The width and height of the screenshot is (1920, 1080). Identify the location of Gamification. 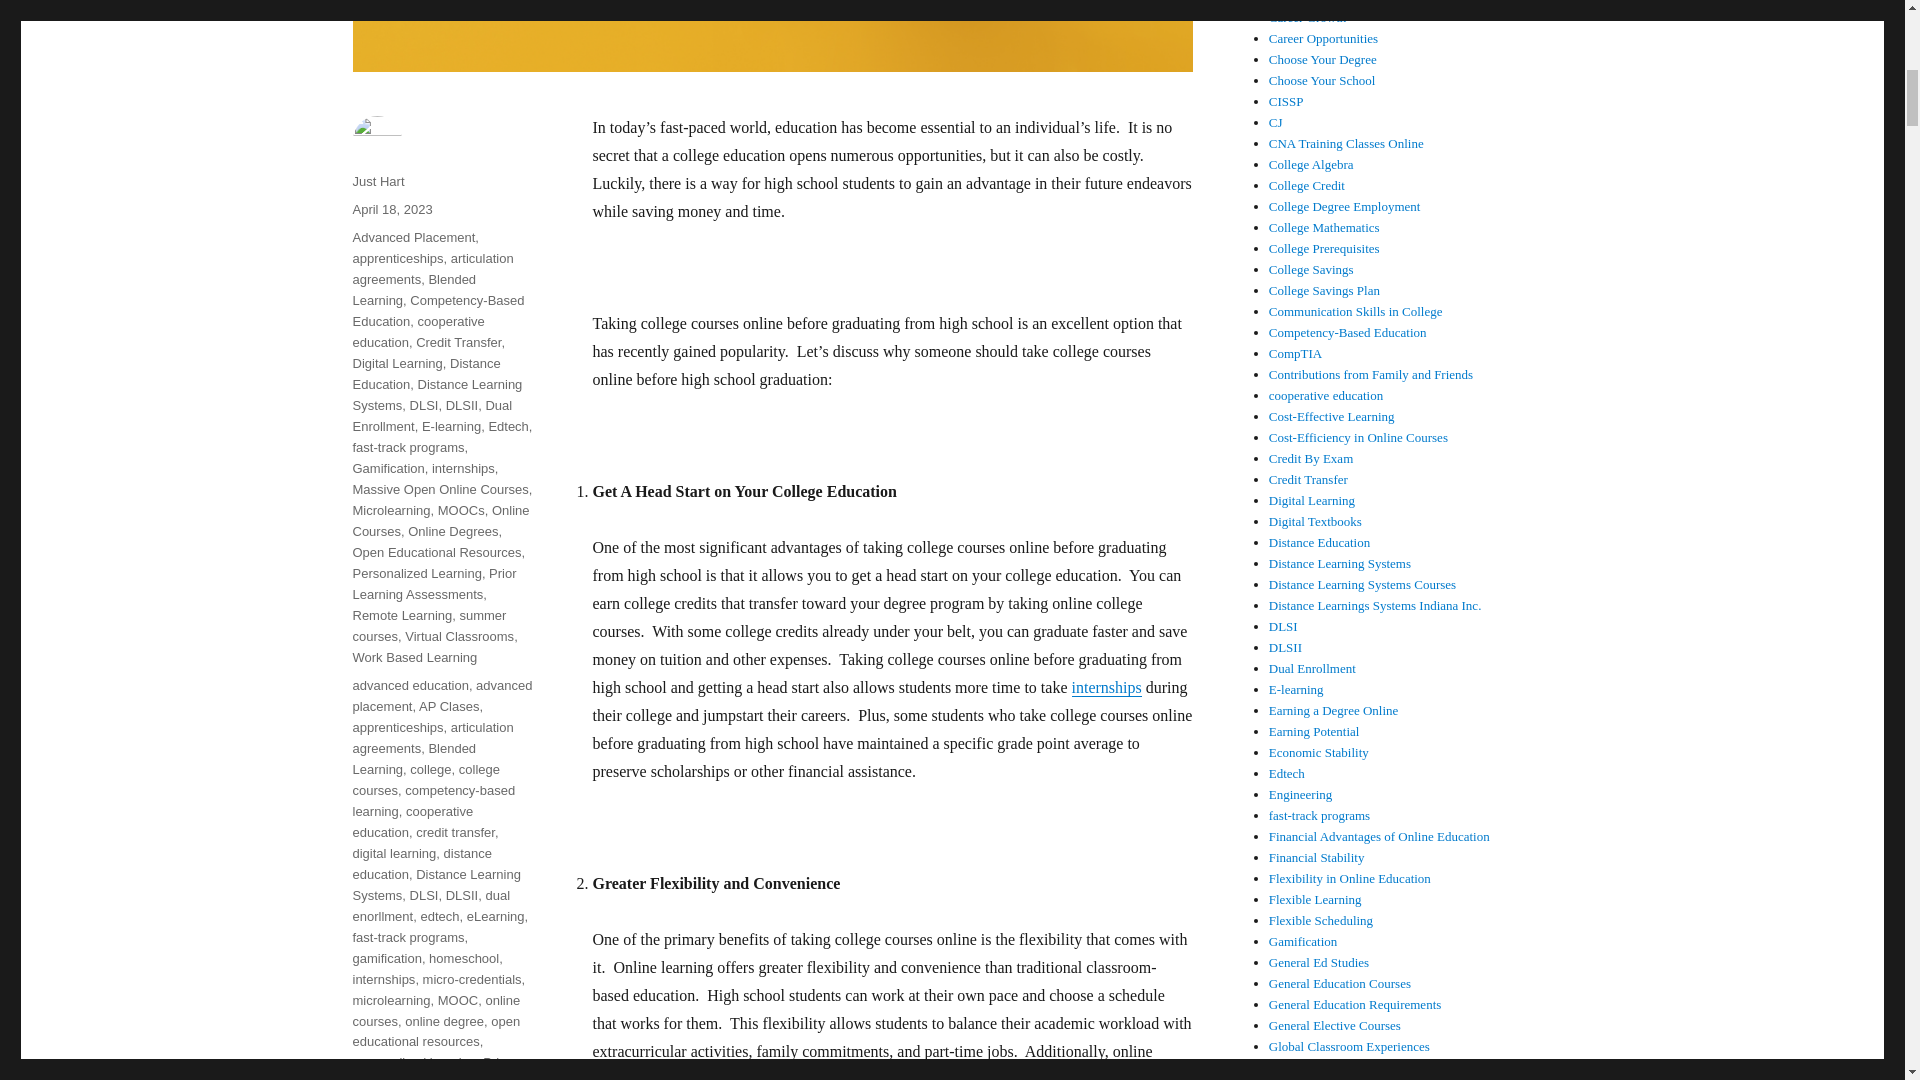
(388, 468).